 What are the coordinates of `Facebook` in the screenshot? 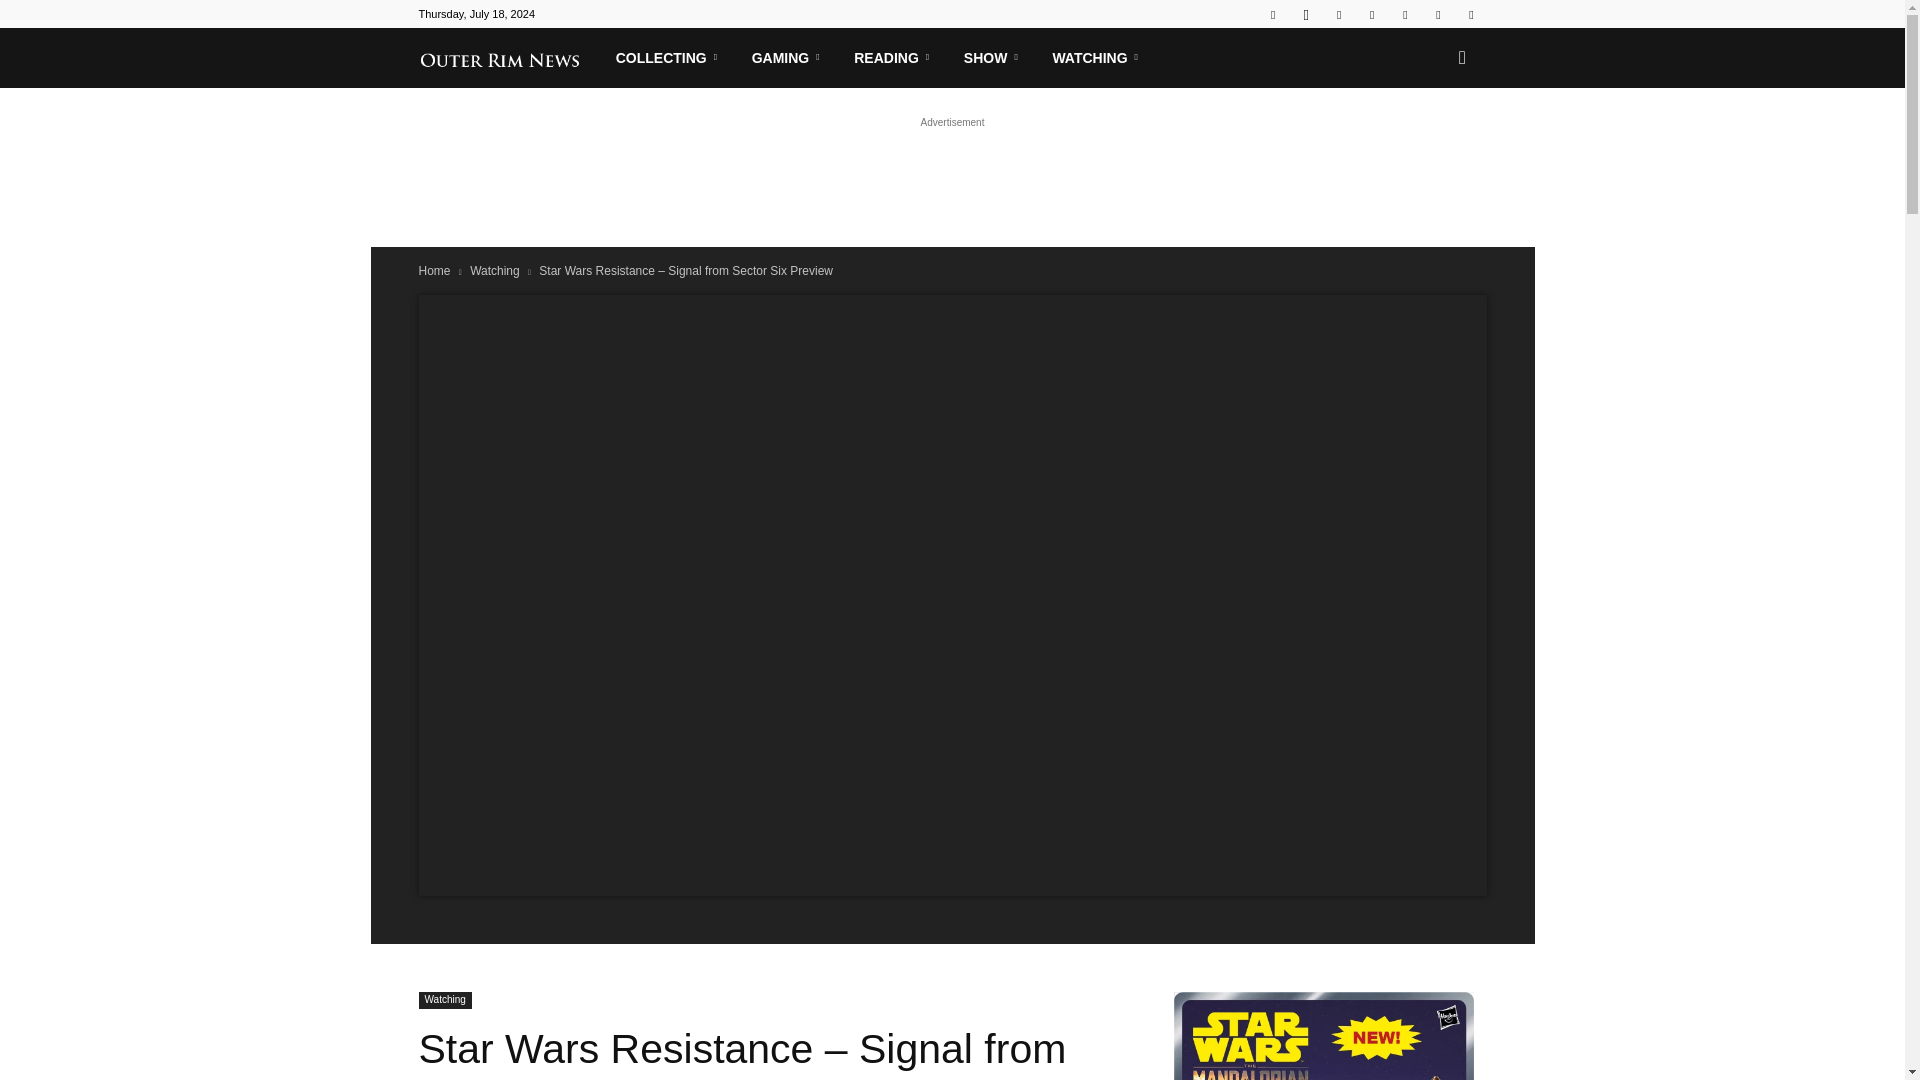 It's located at (1272, 14).